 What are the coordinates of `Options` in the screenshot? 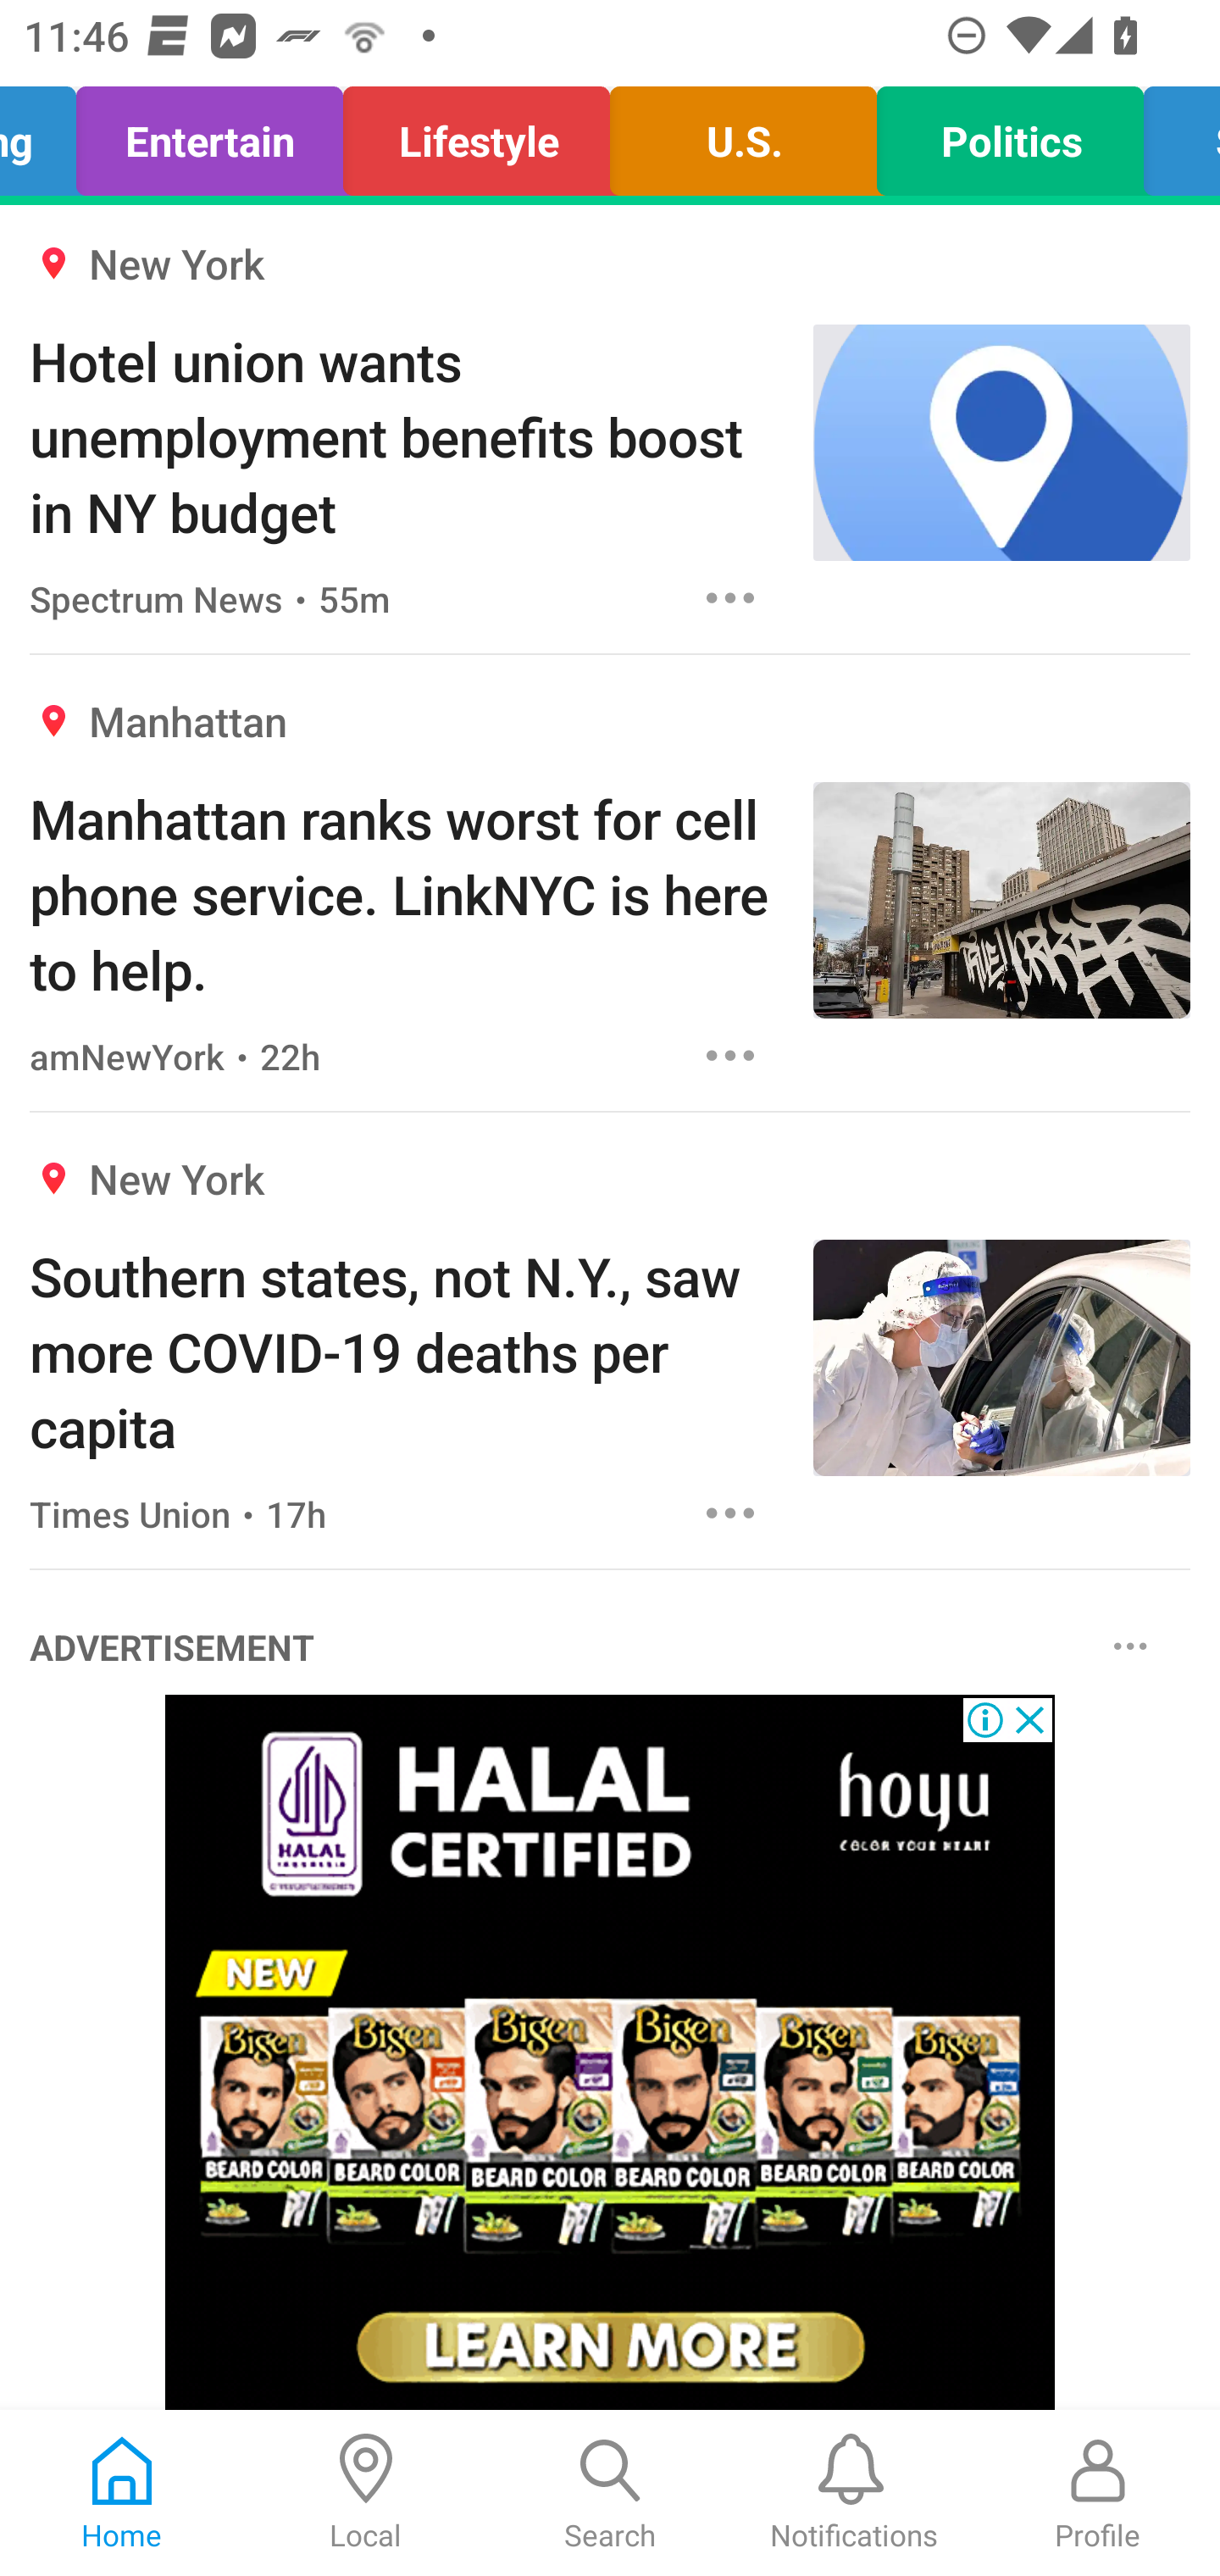 It's located at (730, 1513).